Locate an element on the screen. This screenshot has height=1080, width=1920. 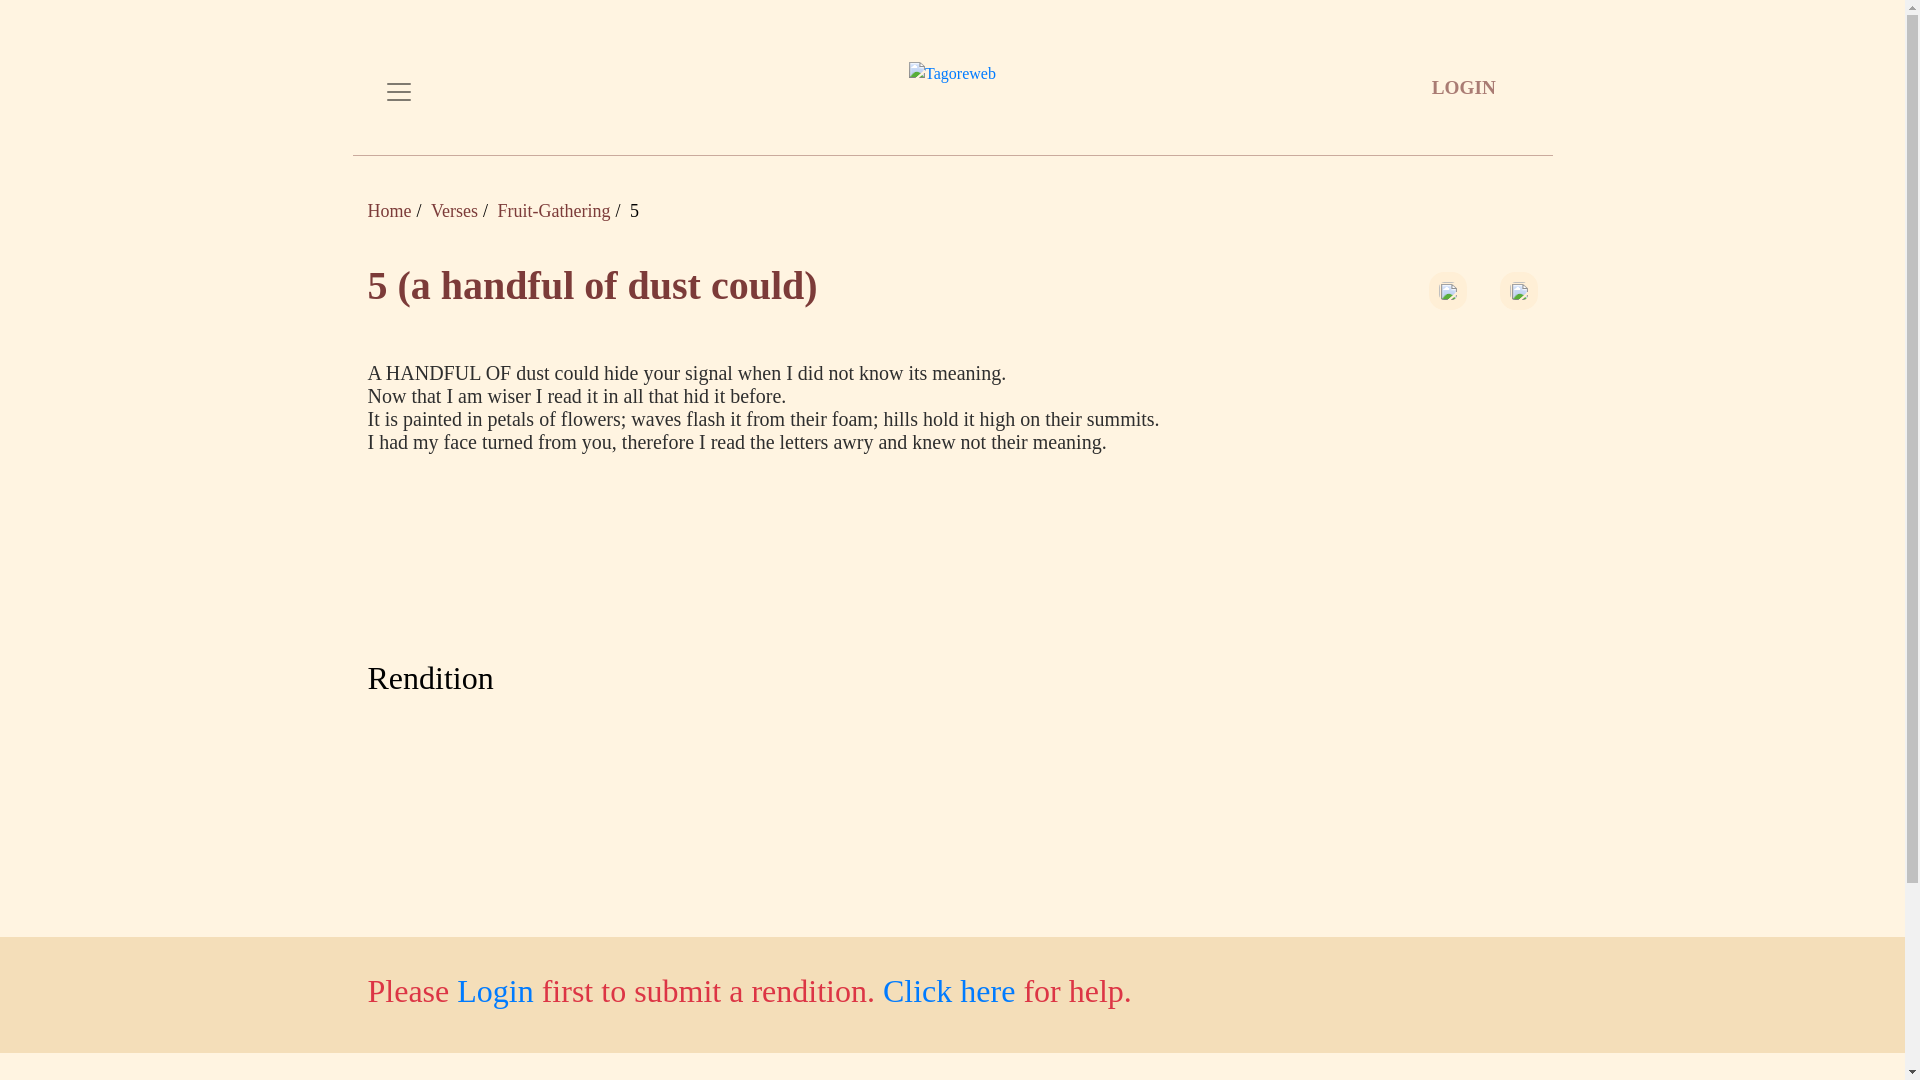
Home is located at coordinates (390, 210).